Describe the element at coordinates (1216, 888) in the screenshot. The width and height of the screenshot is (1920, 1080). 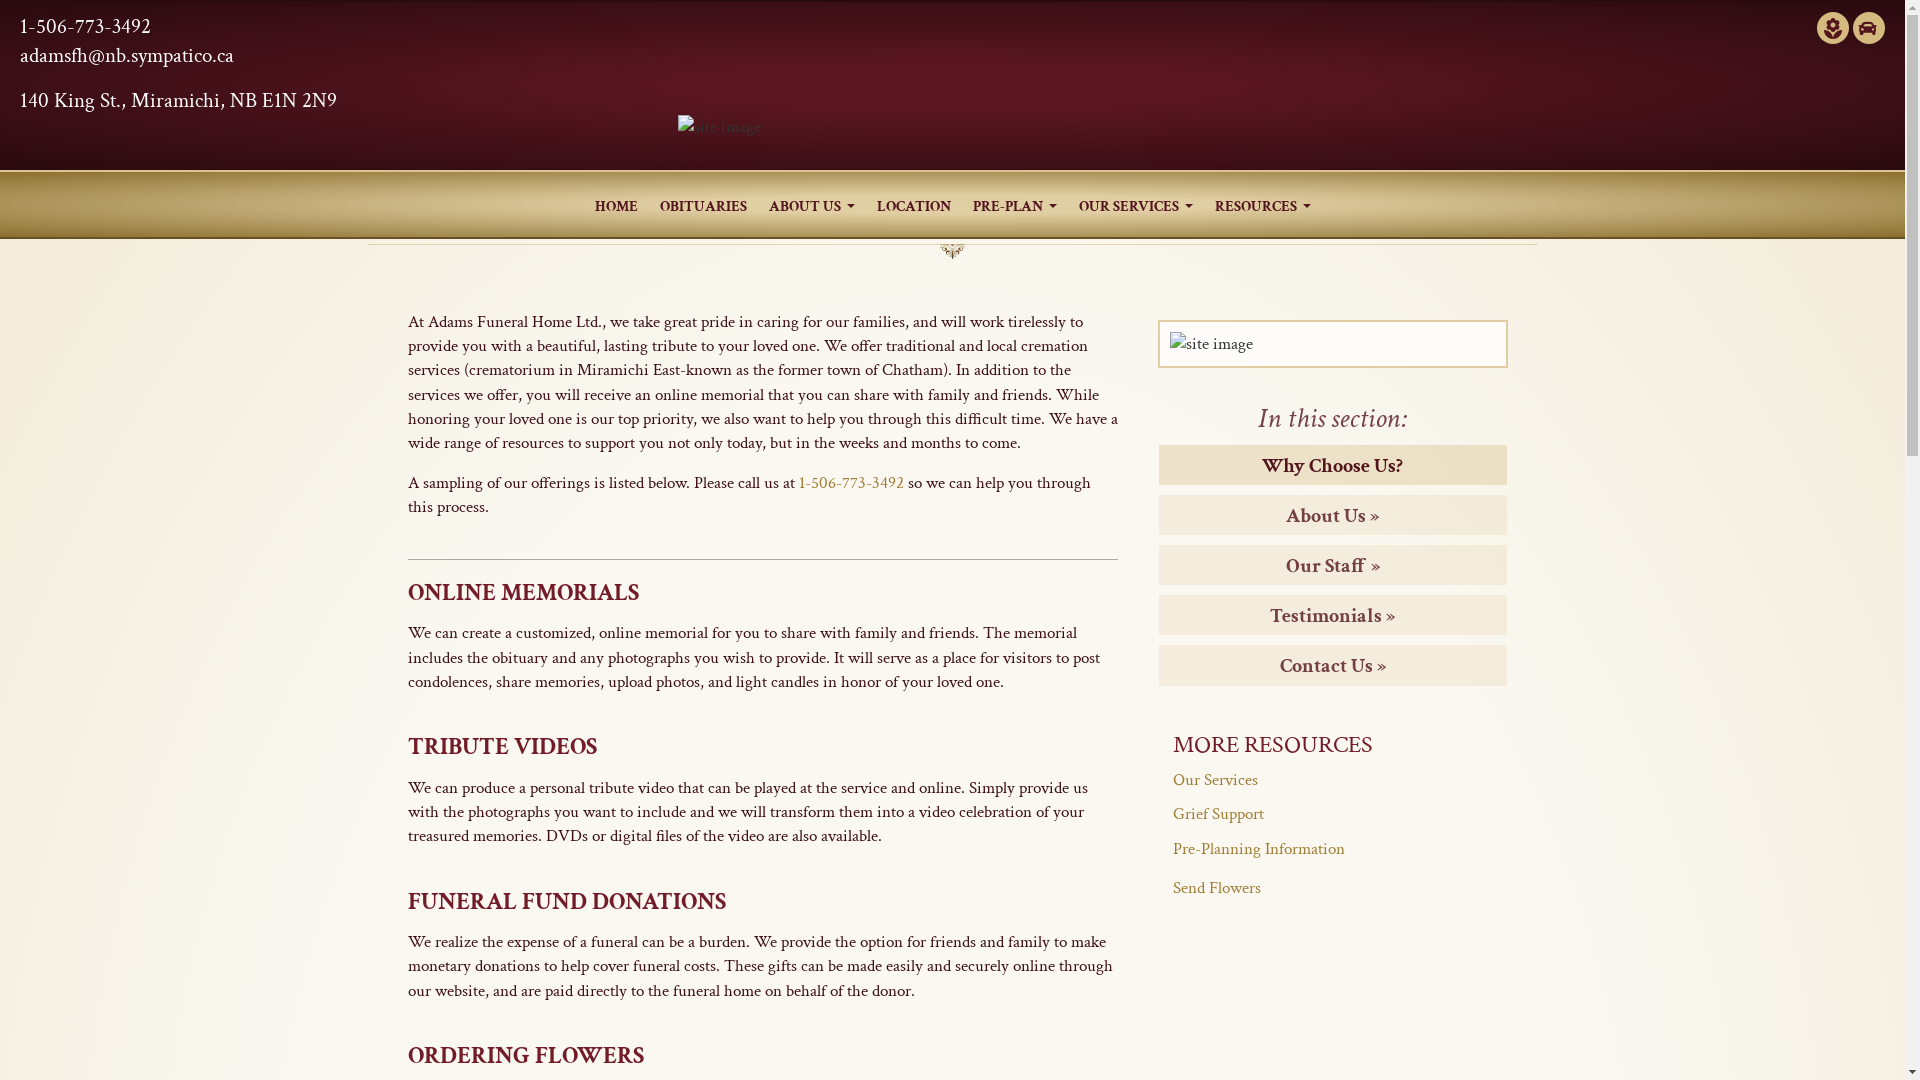
I see `Send Flowers` at that location.